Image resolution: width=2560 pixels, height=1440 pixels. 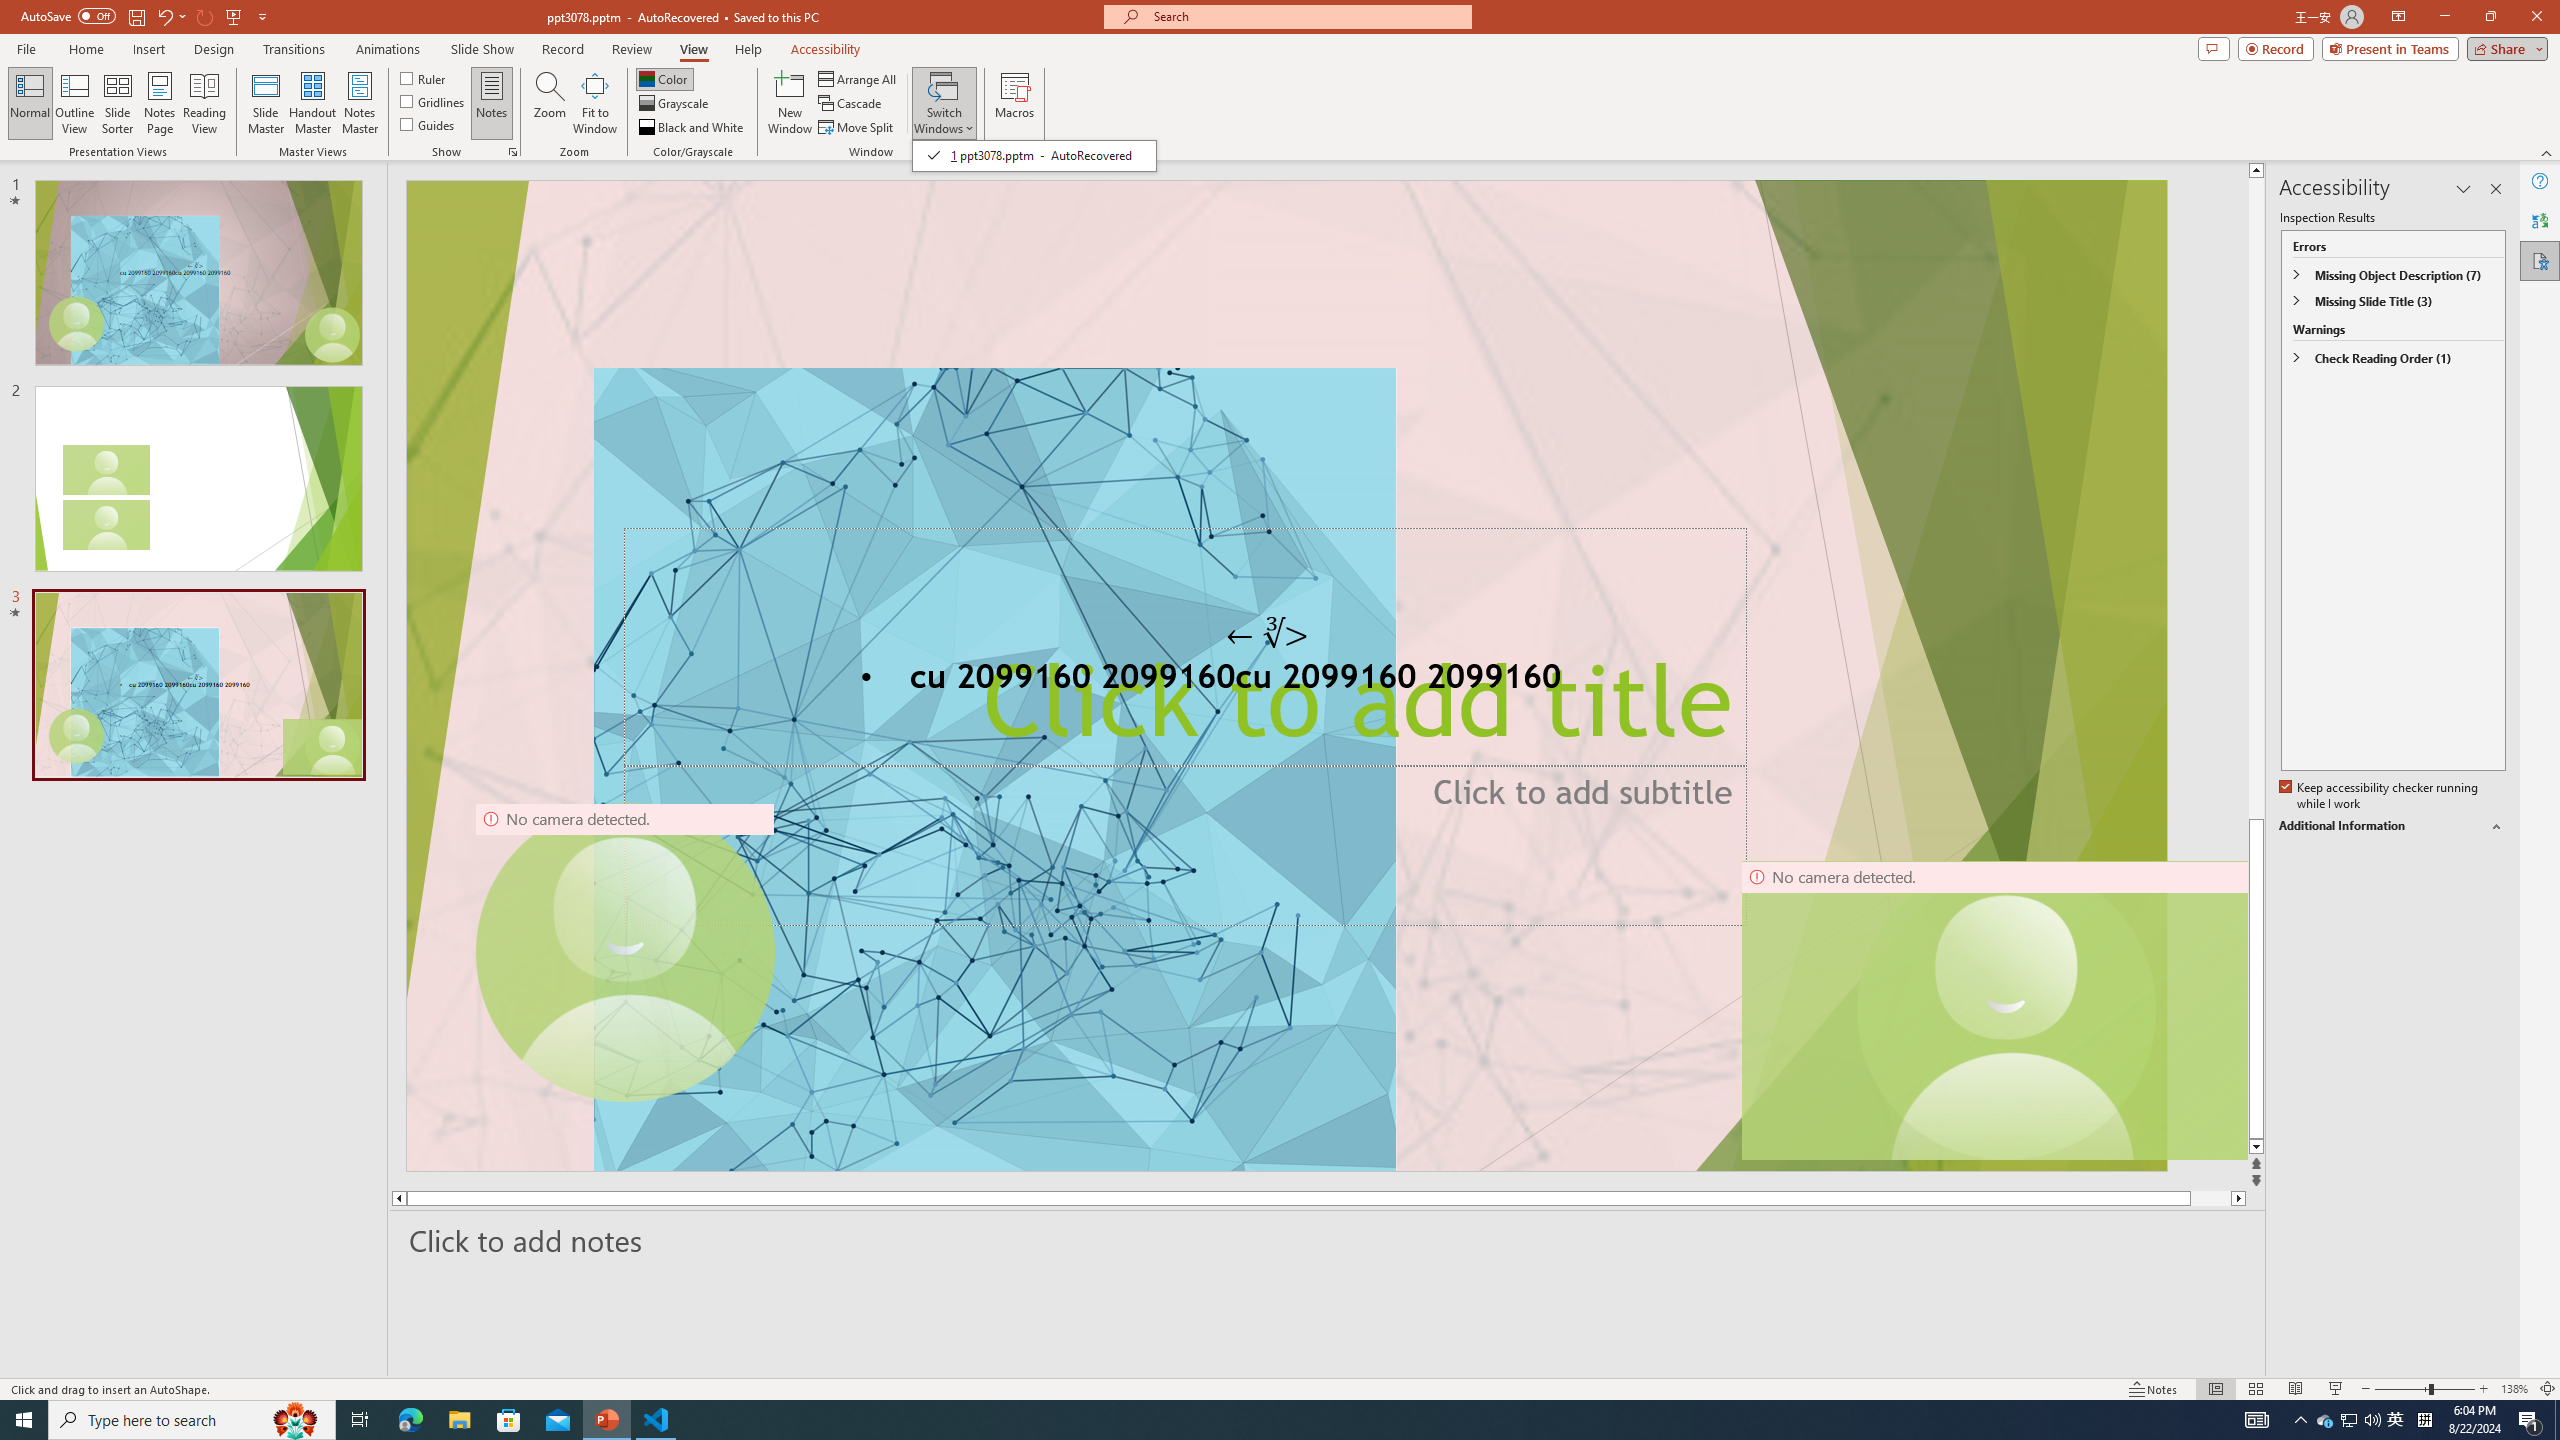 I want to click on Running applications, so click(x=1232, y=1420).